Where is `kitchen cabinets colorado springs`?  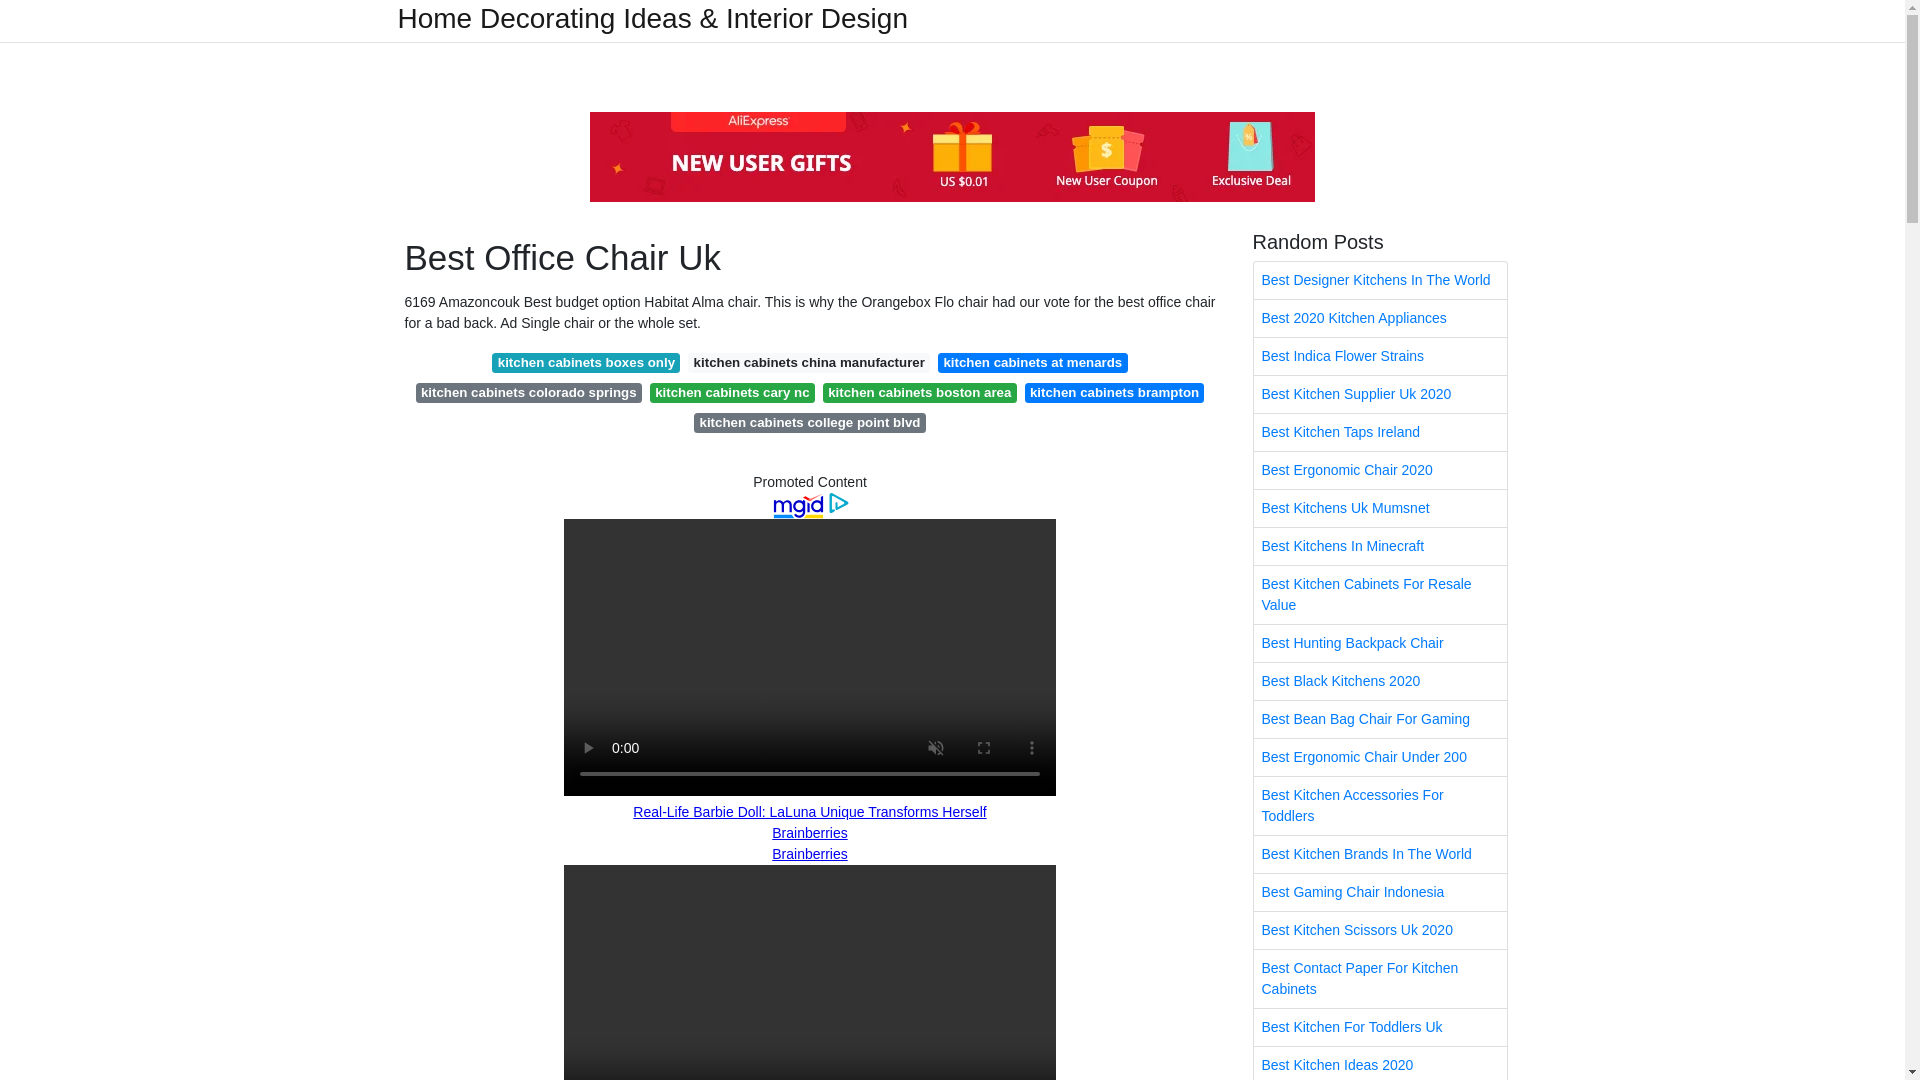
kitchen cabinets colorado springs is located at coordinates (528, 392).